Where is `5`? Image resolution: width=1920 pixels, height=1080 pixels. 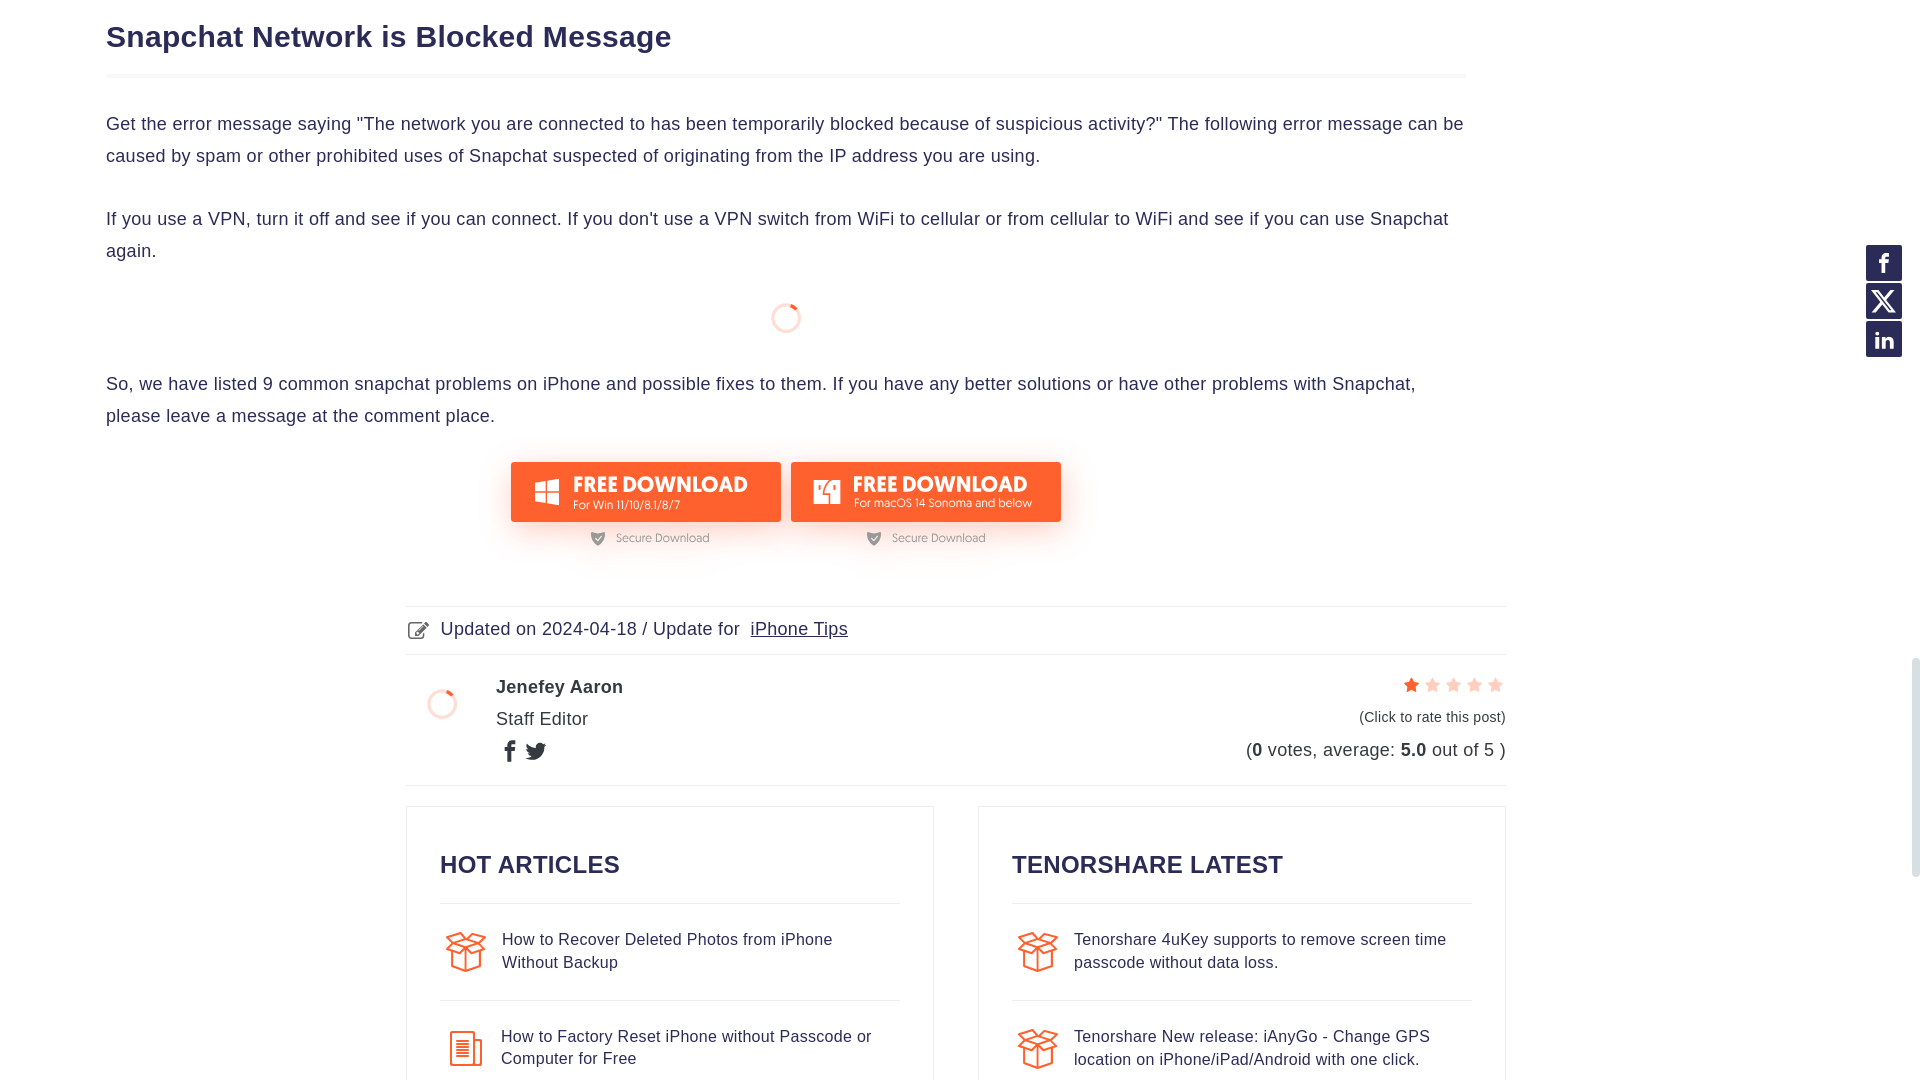 5 is located at coordinates (1494, 686).